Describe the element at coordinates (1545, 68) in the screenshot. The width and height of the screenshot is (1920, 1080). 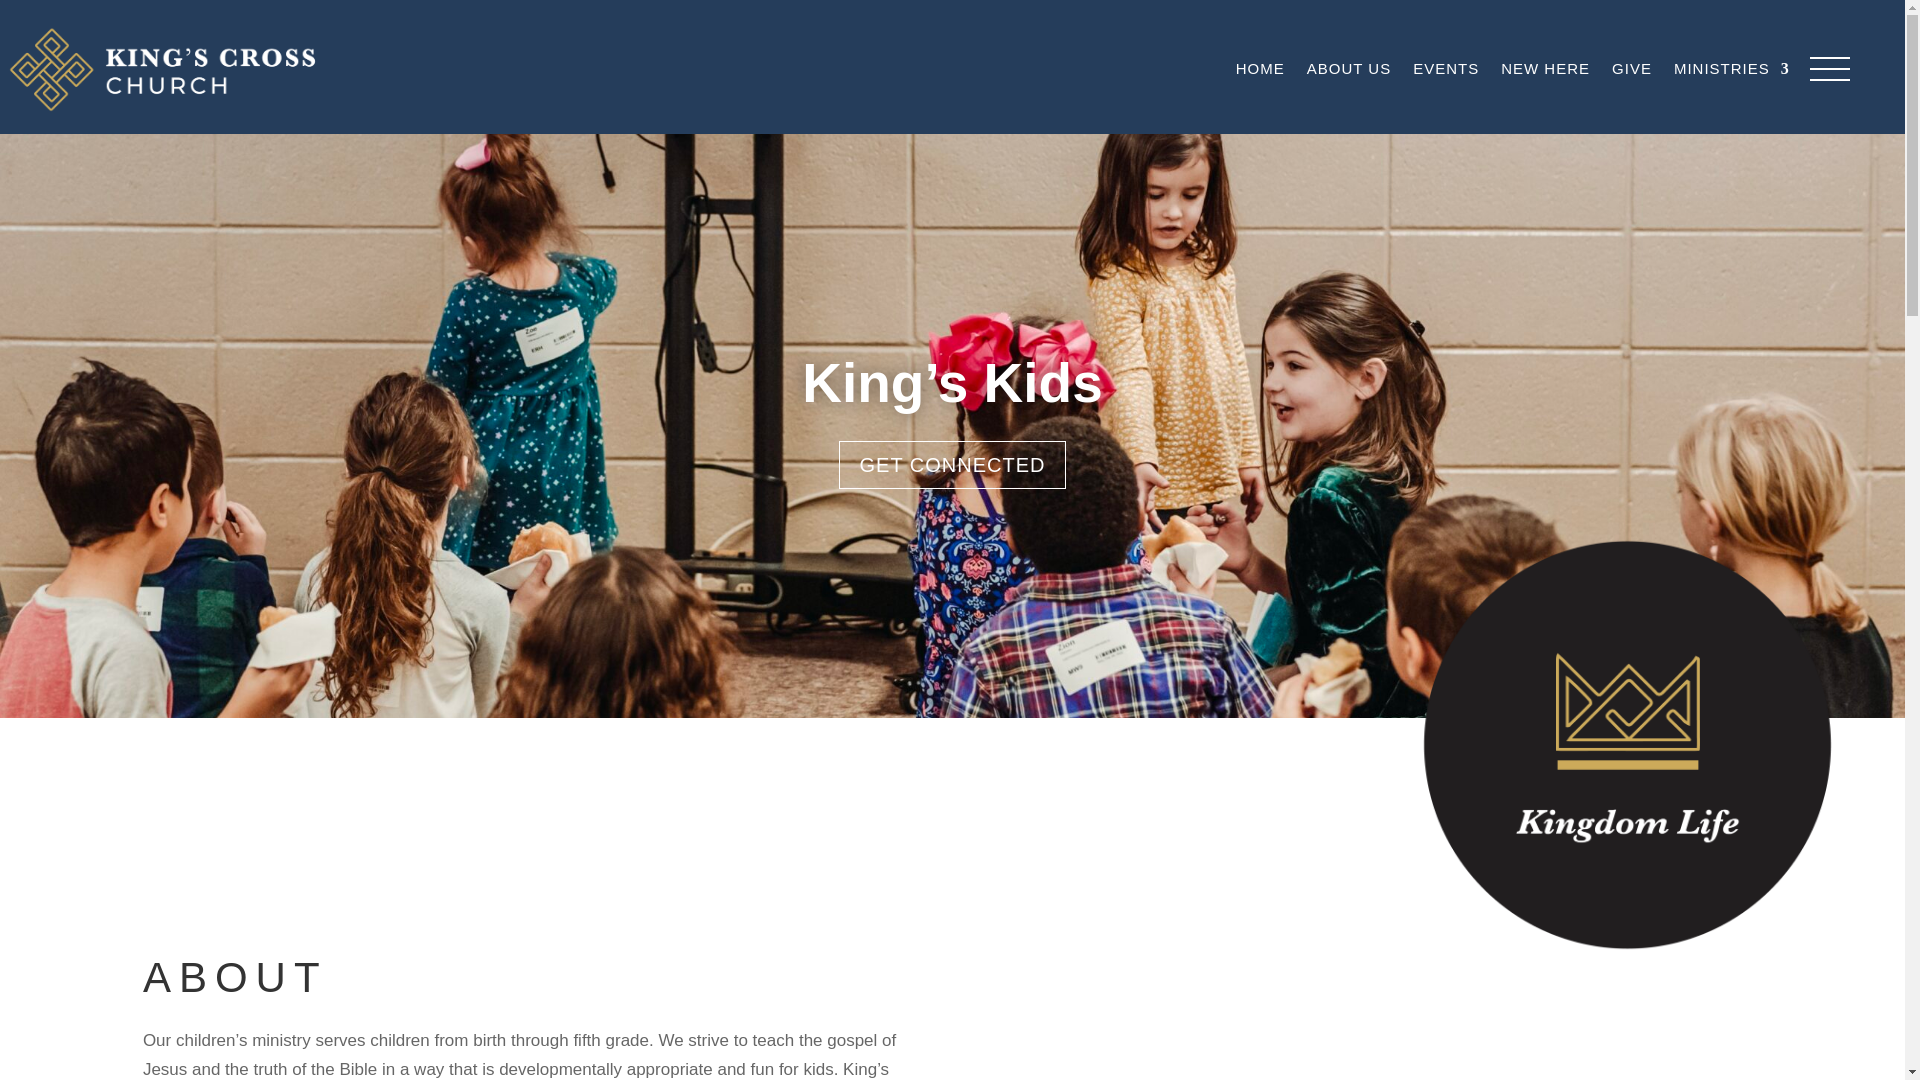
I see `NEW HERE` at that location.